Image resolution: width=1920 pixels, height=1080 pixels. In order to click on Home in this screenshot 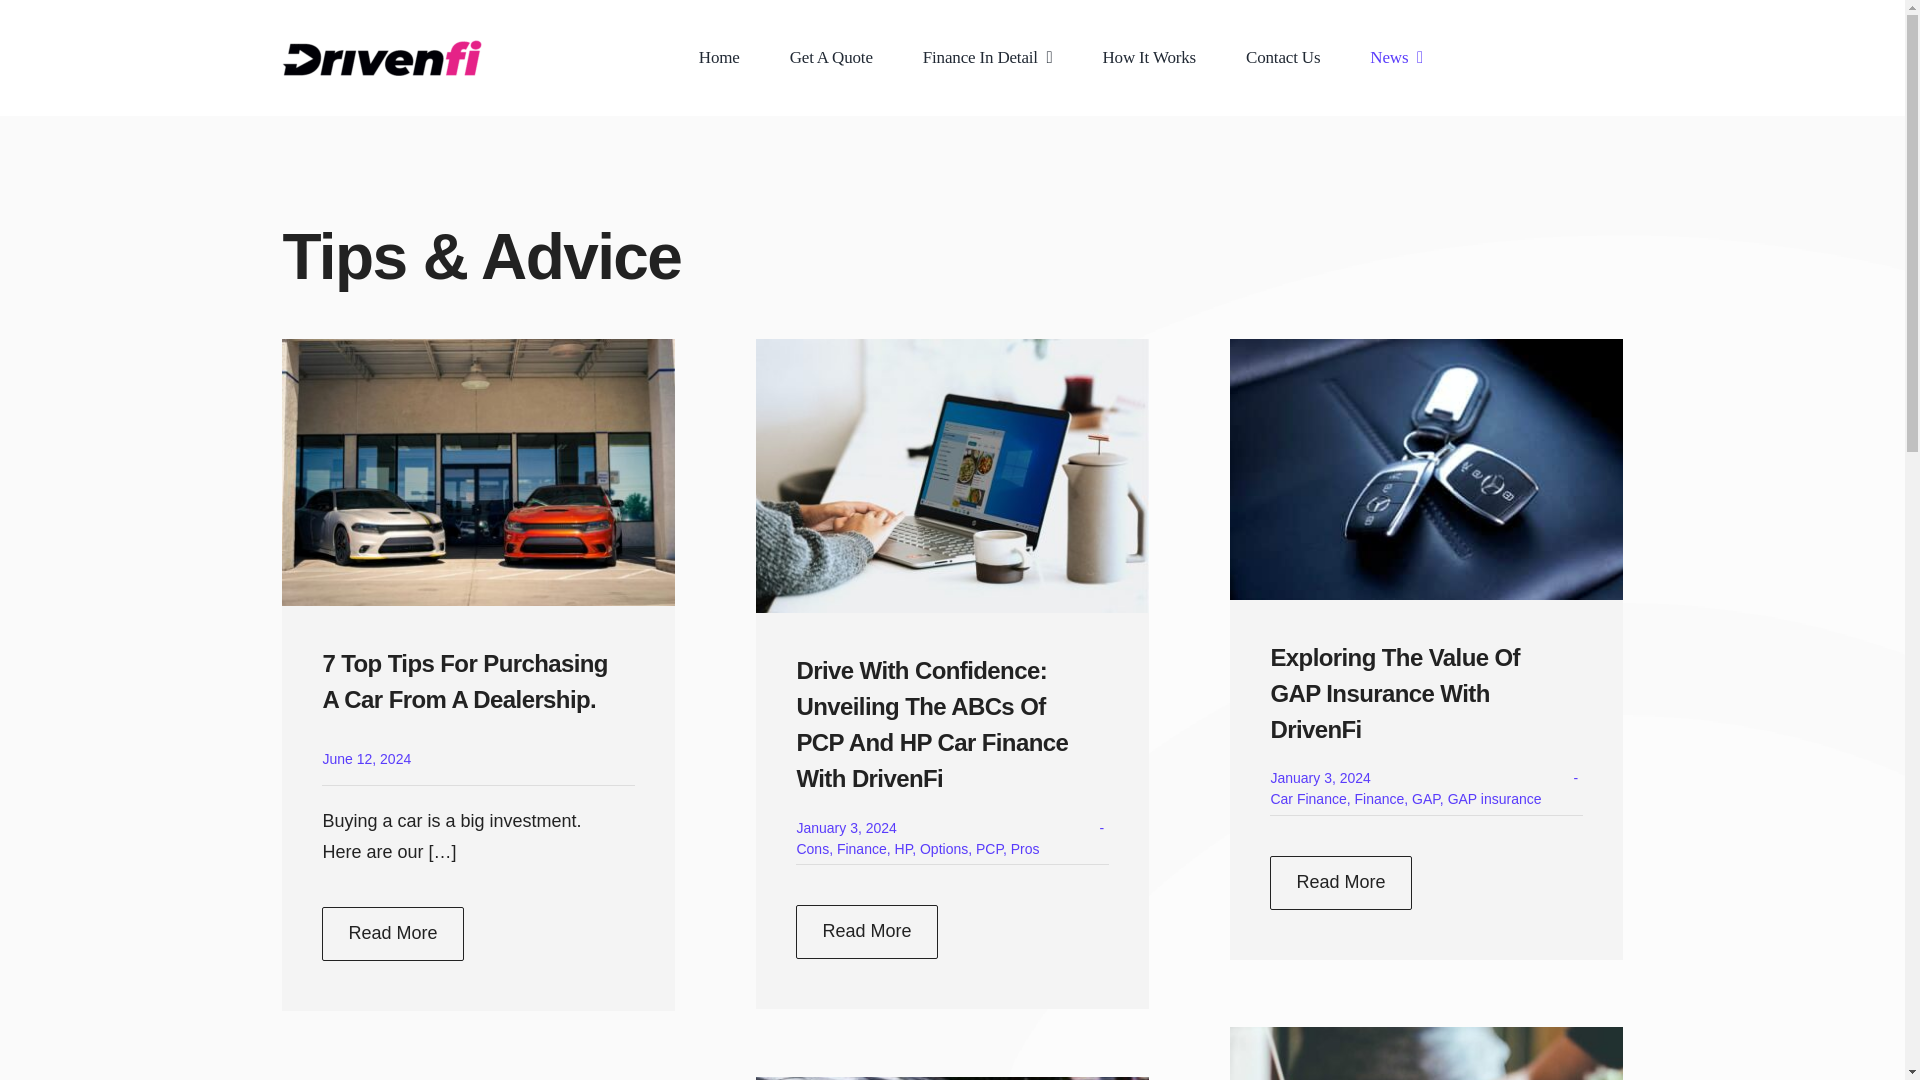, I will do `click(718, 58)`.